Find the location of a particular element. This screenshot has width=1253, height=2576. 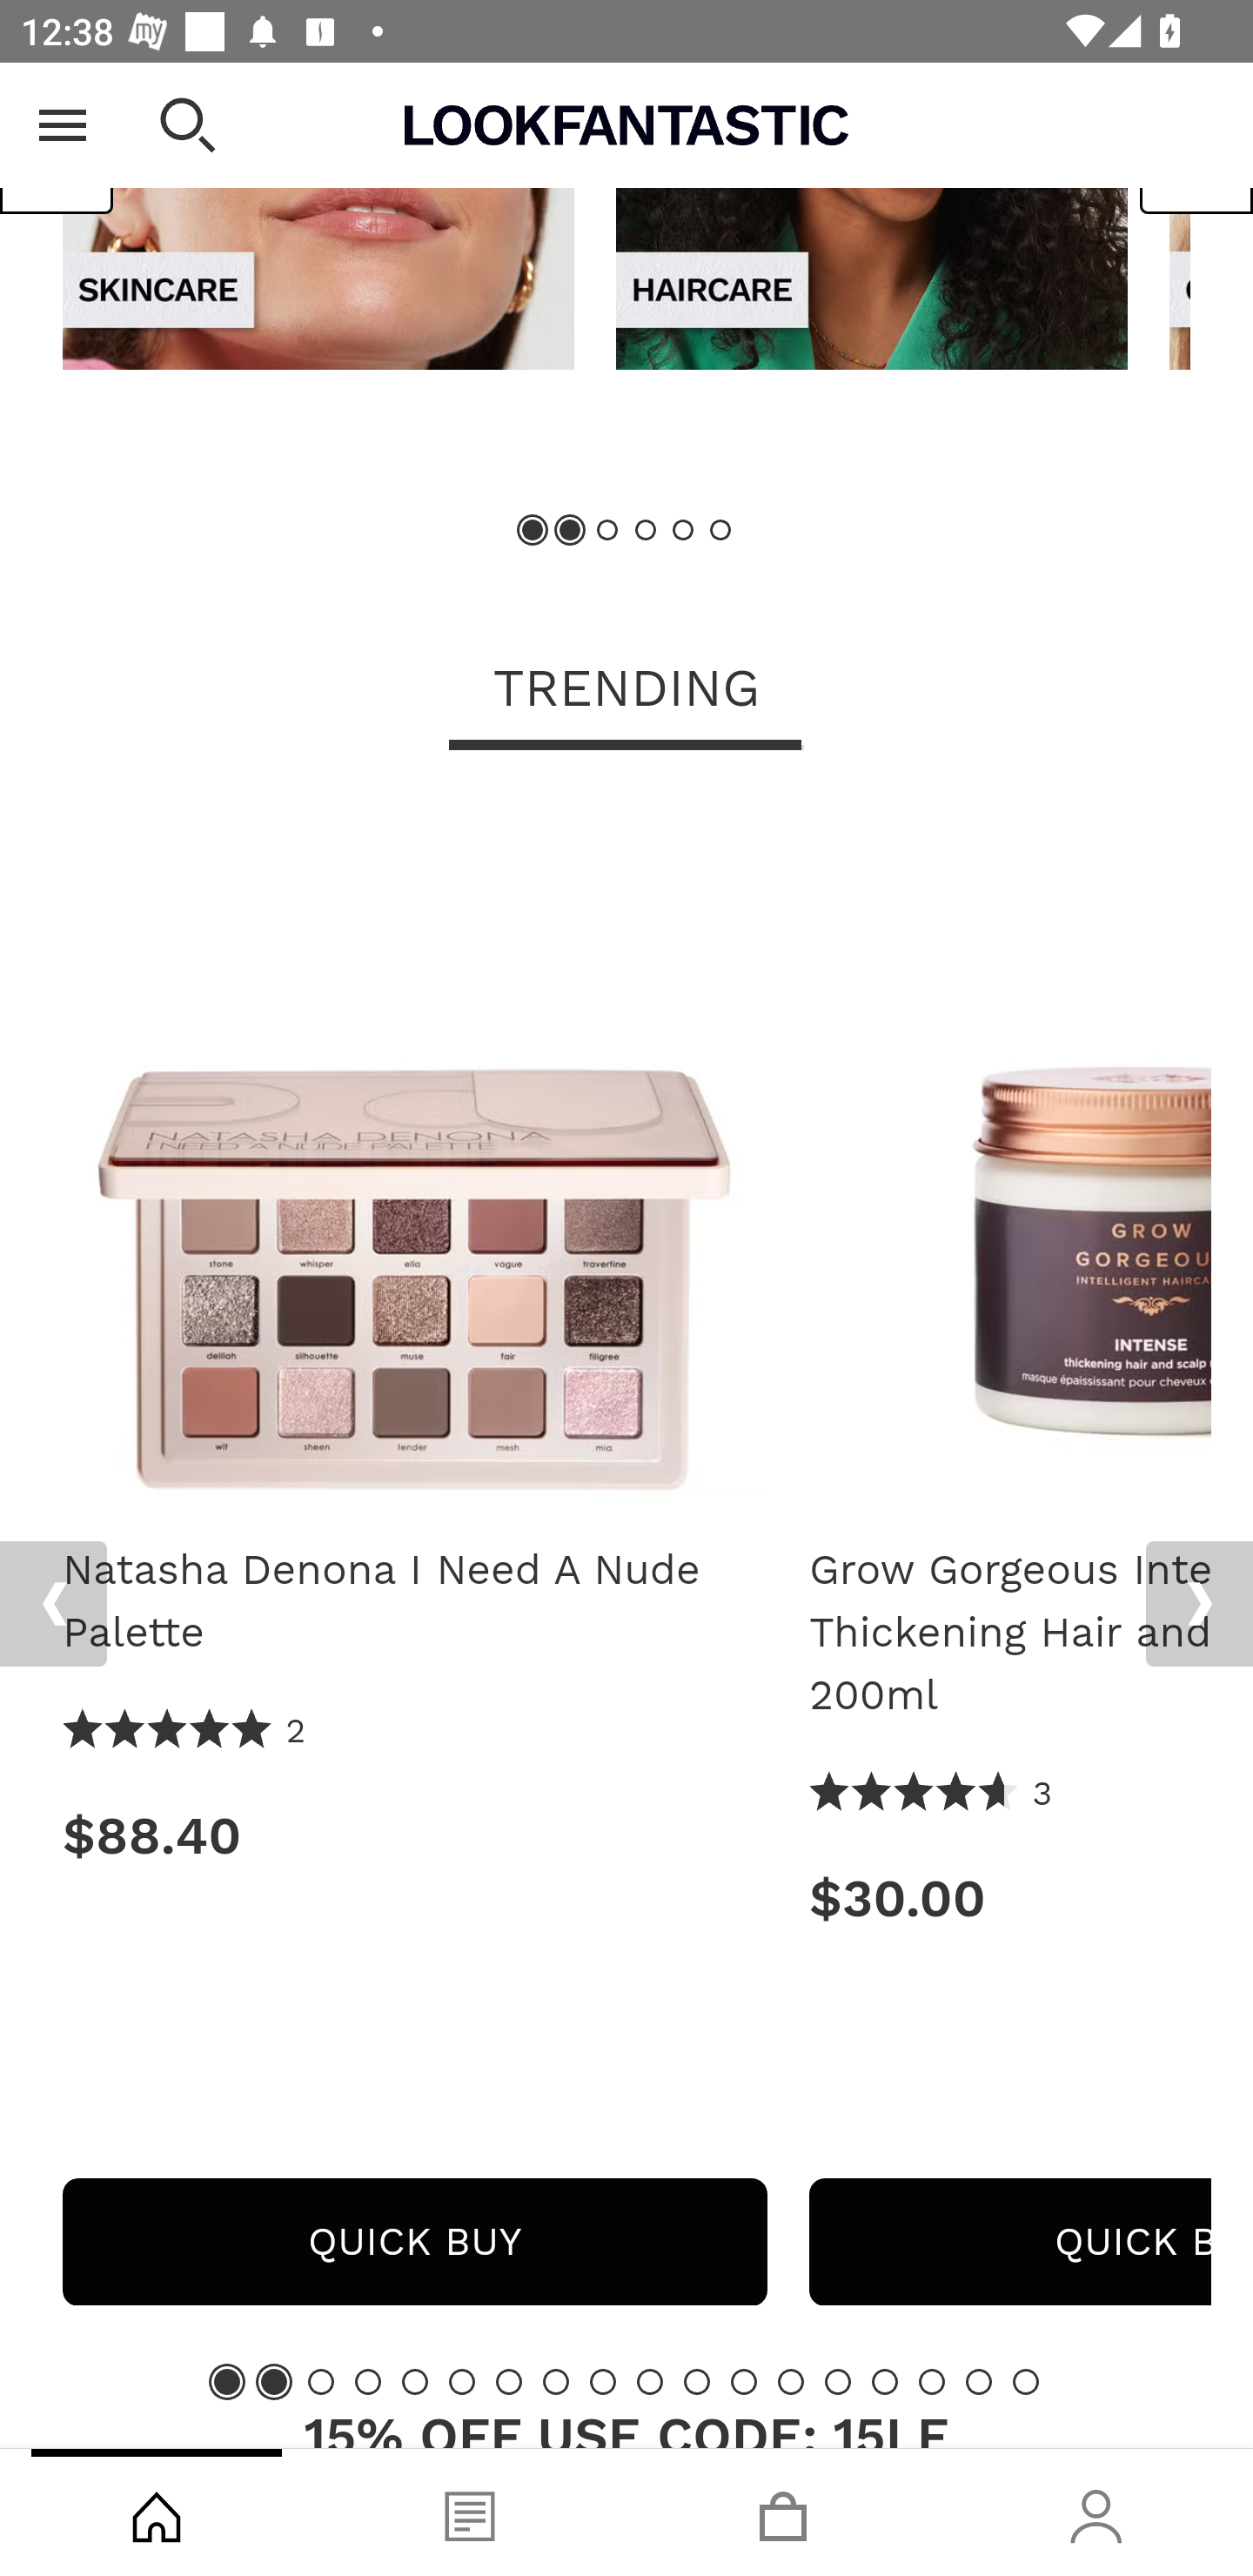

4.67 Stars 3 Reviews is located at coordinates (932, 1794).